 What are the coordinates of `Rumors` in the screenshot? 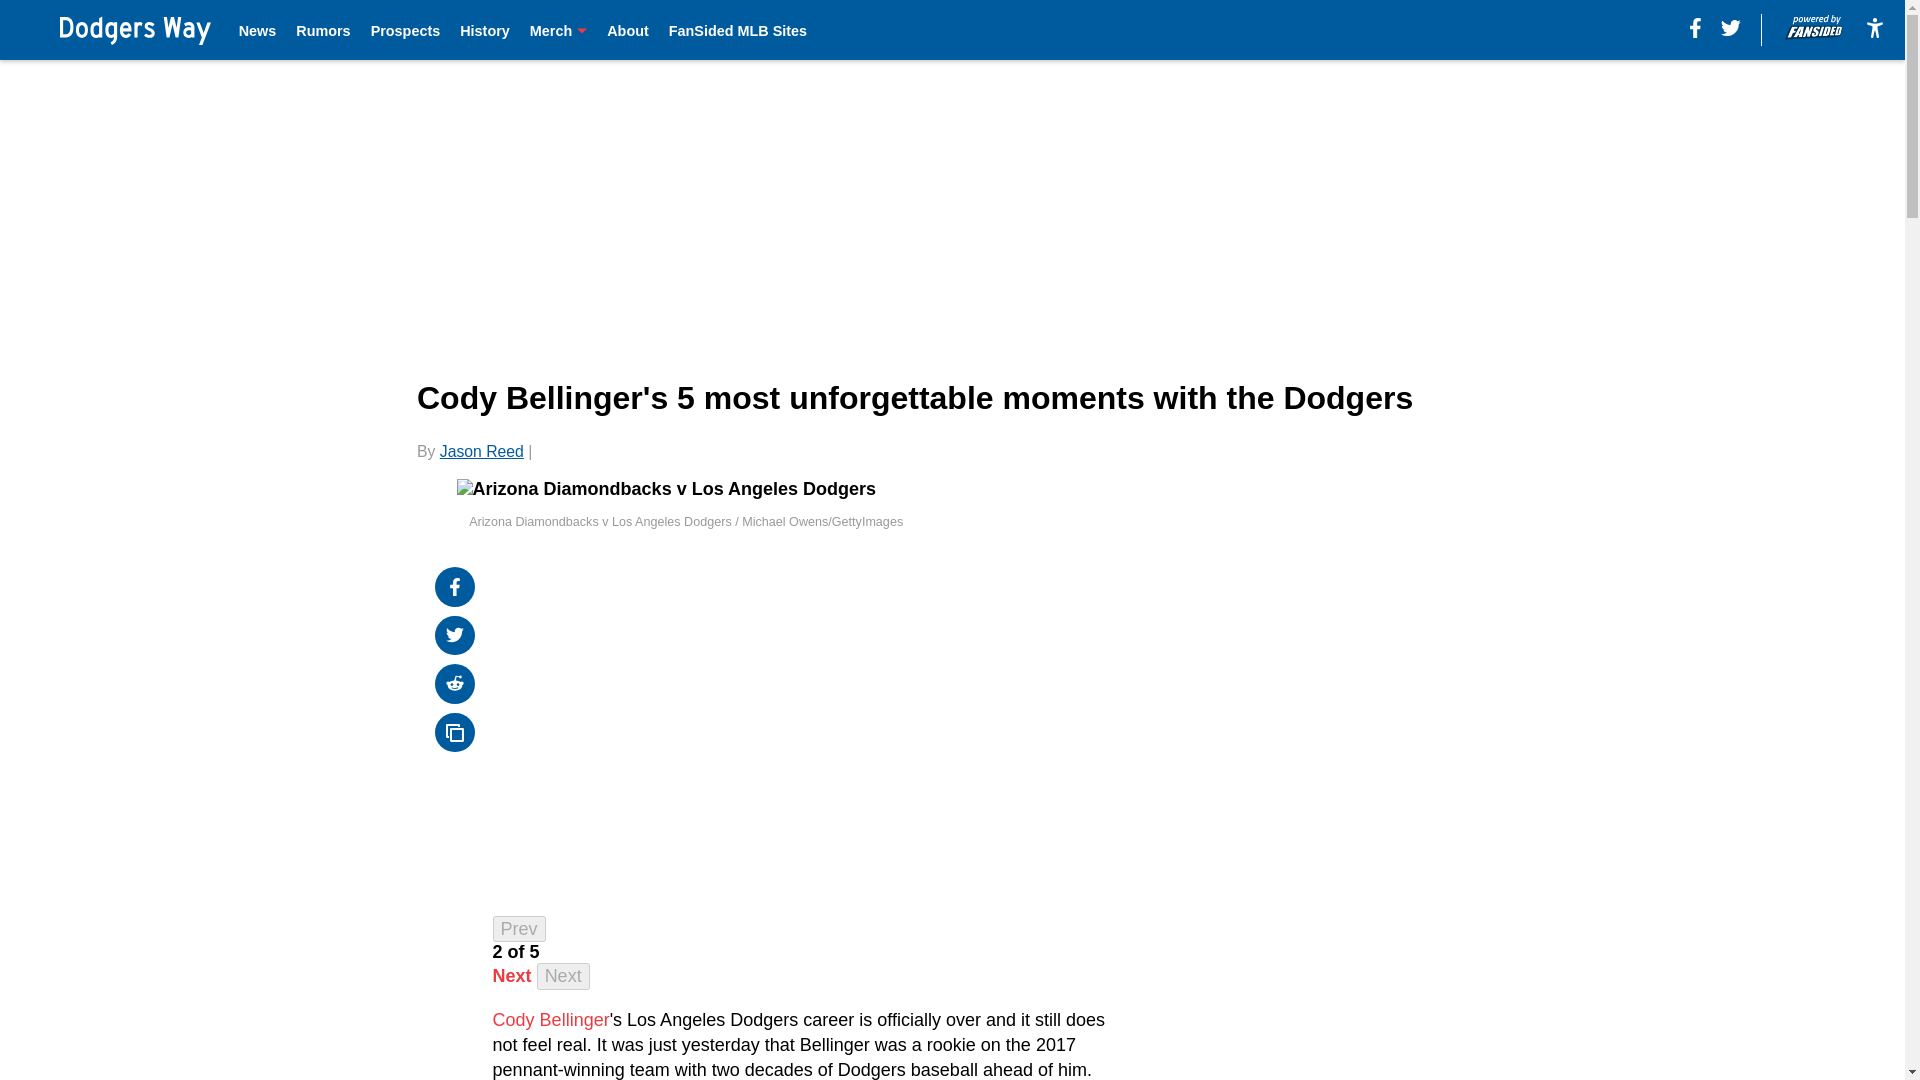 It's located at (322, 30).